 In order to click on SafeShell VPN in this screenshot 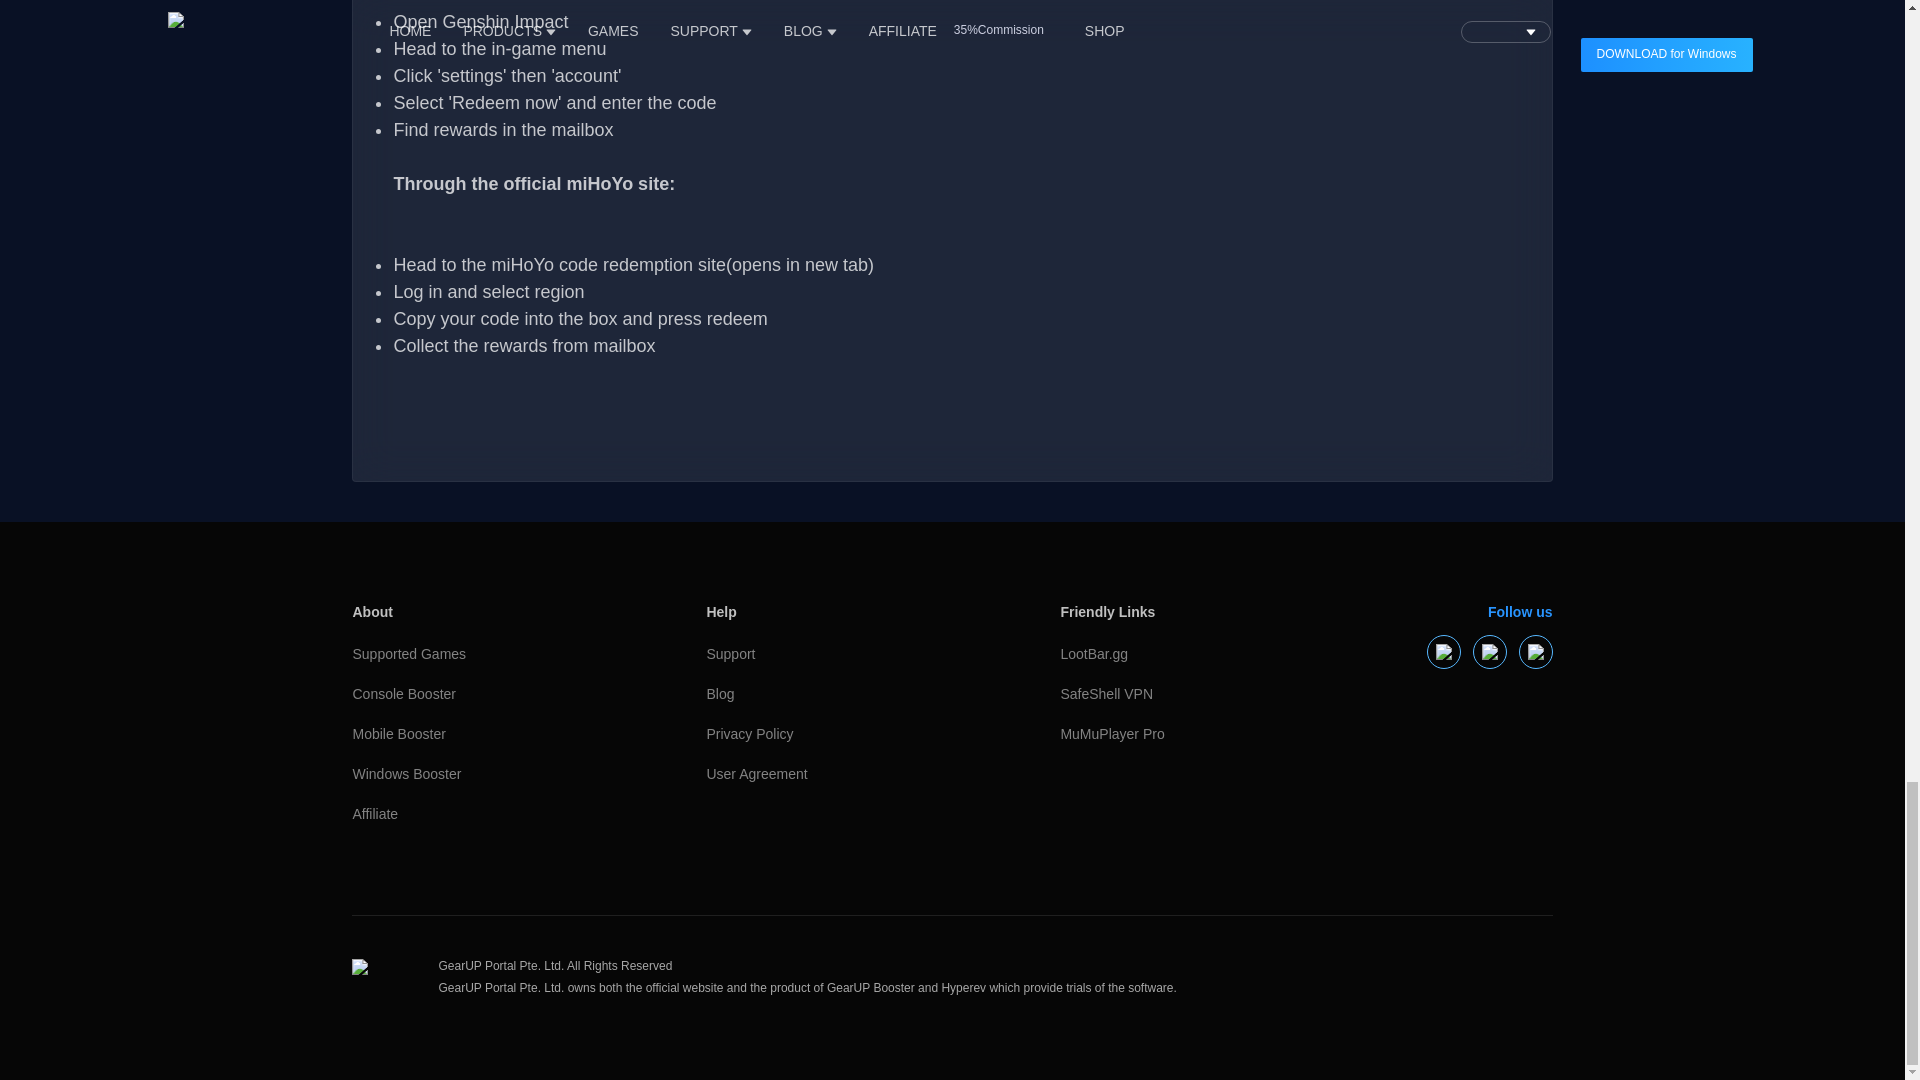, I will do `click(1200, 694)`.